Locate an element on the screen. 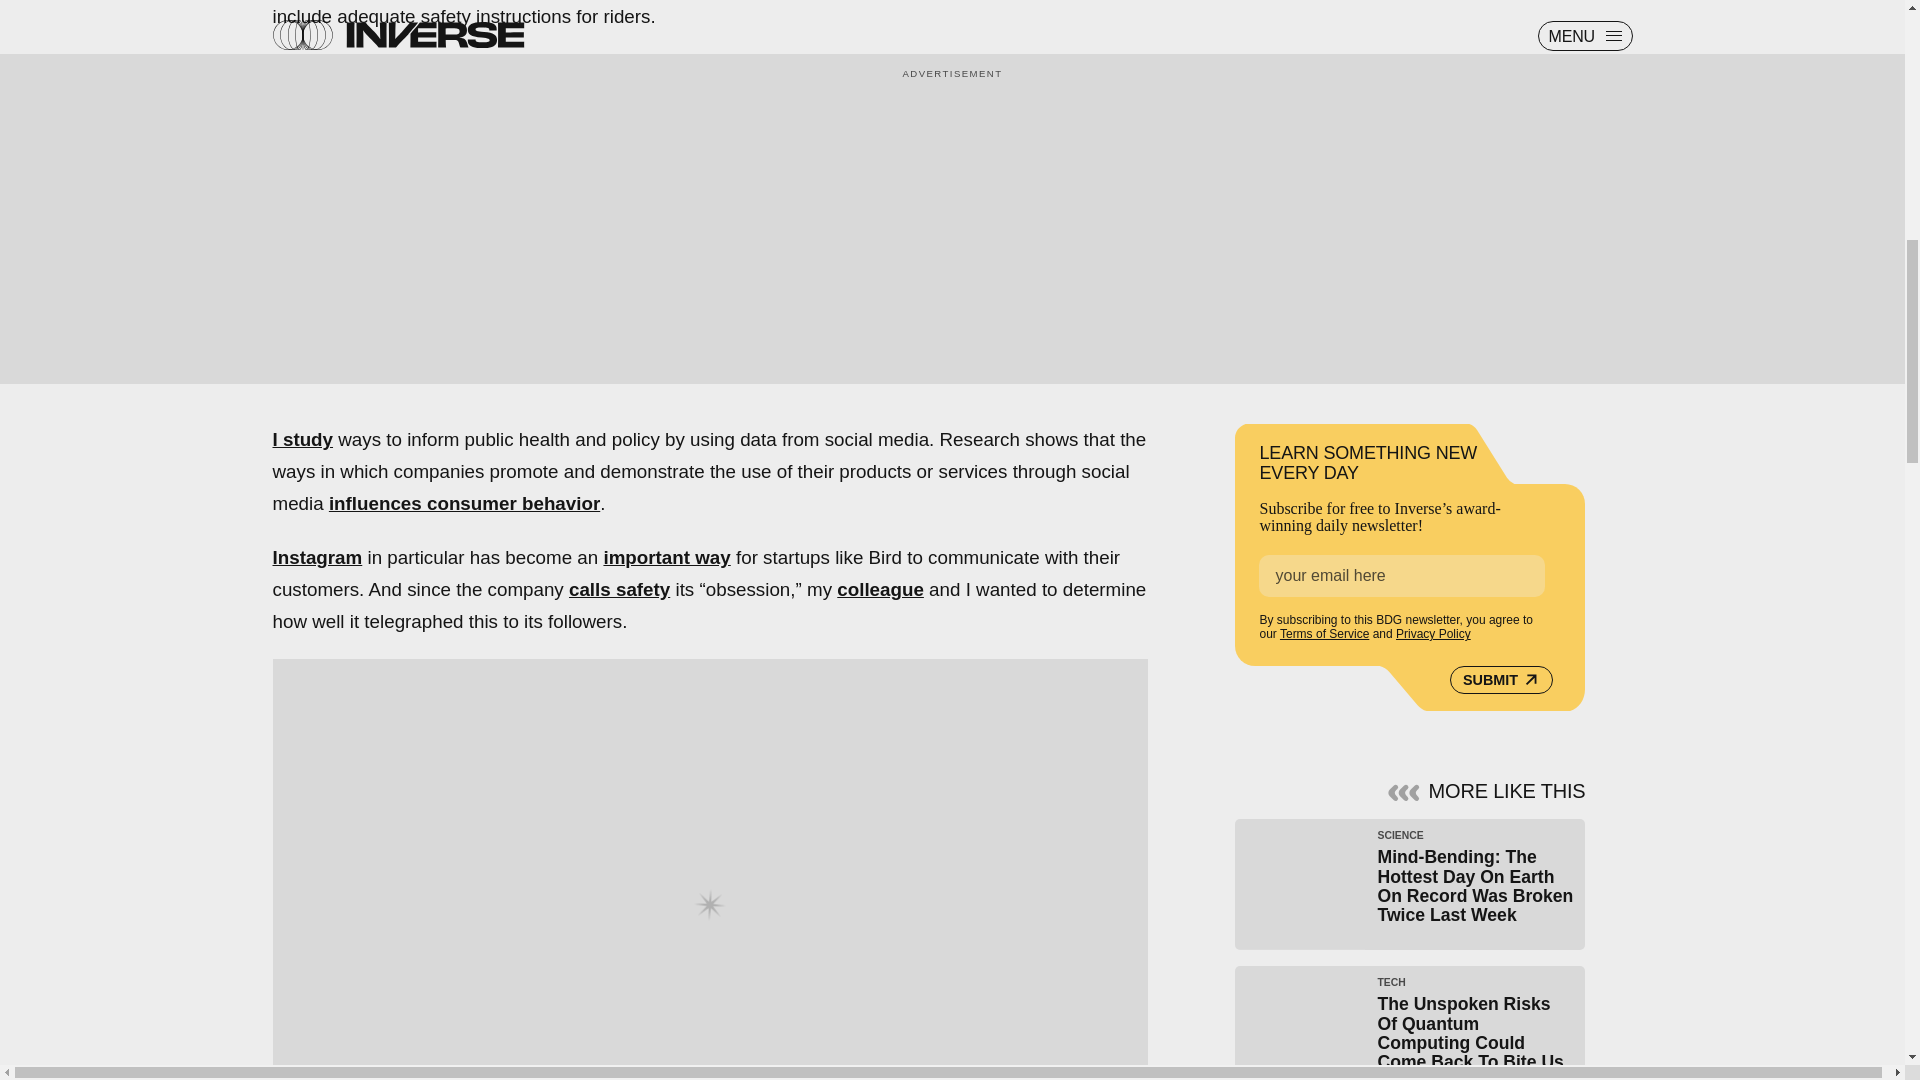 This screenshot has height=1080, width=1920. influences consumer behavior is located at coordinates (464, 503).